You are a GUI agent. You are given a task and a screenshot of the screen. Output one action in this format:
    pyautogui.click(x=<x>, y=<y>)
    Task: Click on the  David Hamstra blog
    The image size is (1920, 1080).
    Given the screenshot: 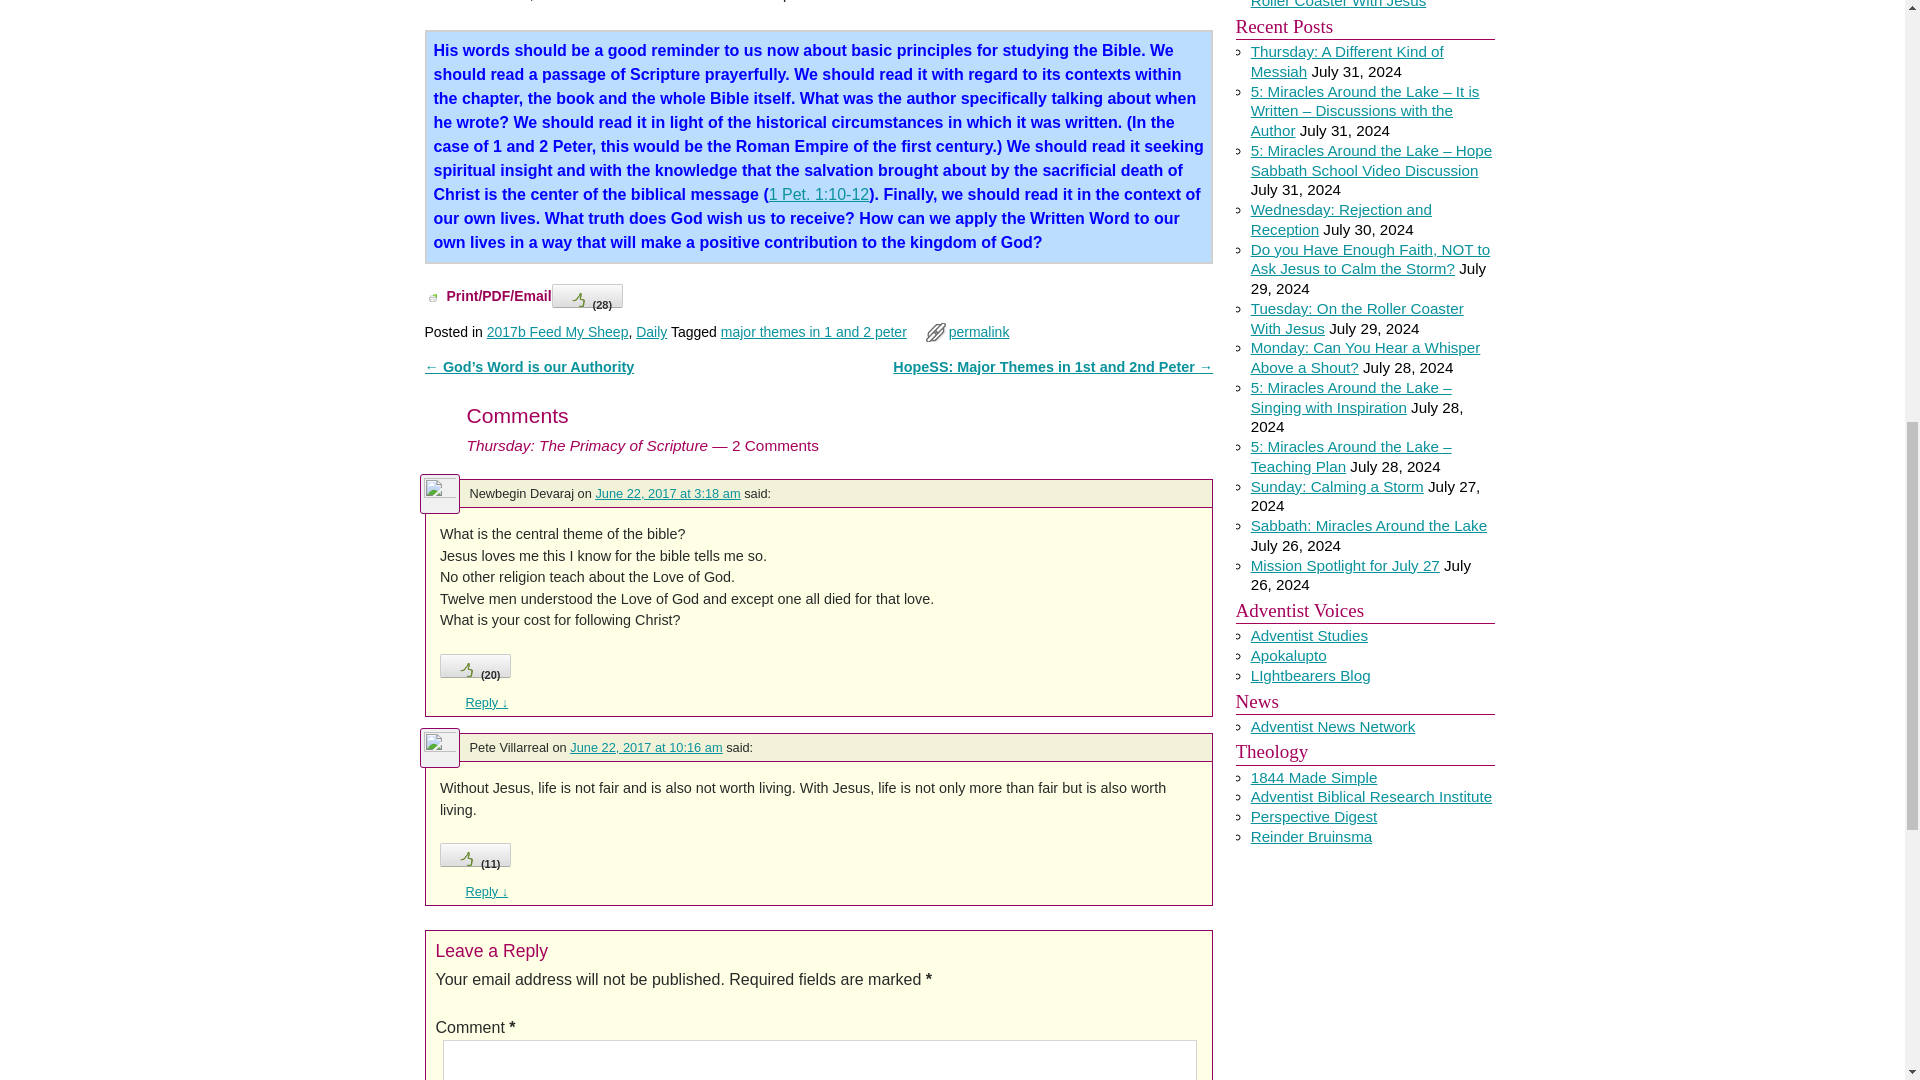 What is the action you would take?
    pyautogui.click(x=1288, y=655)
    